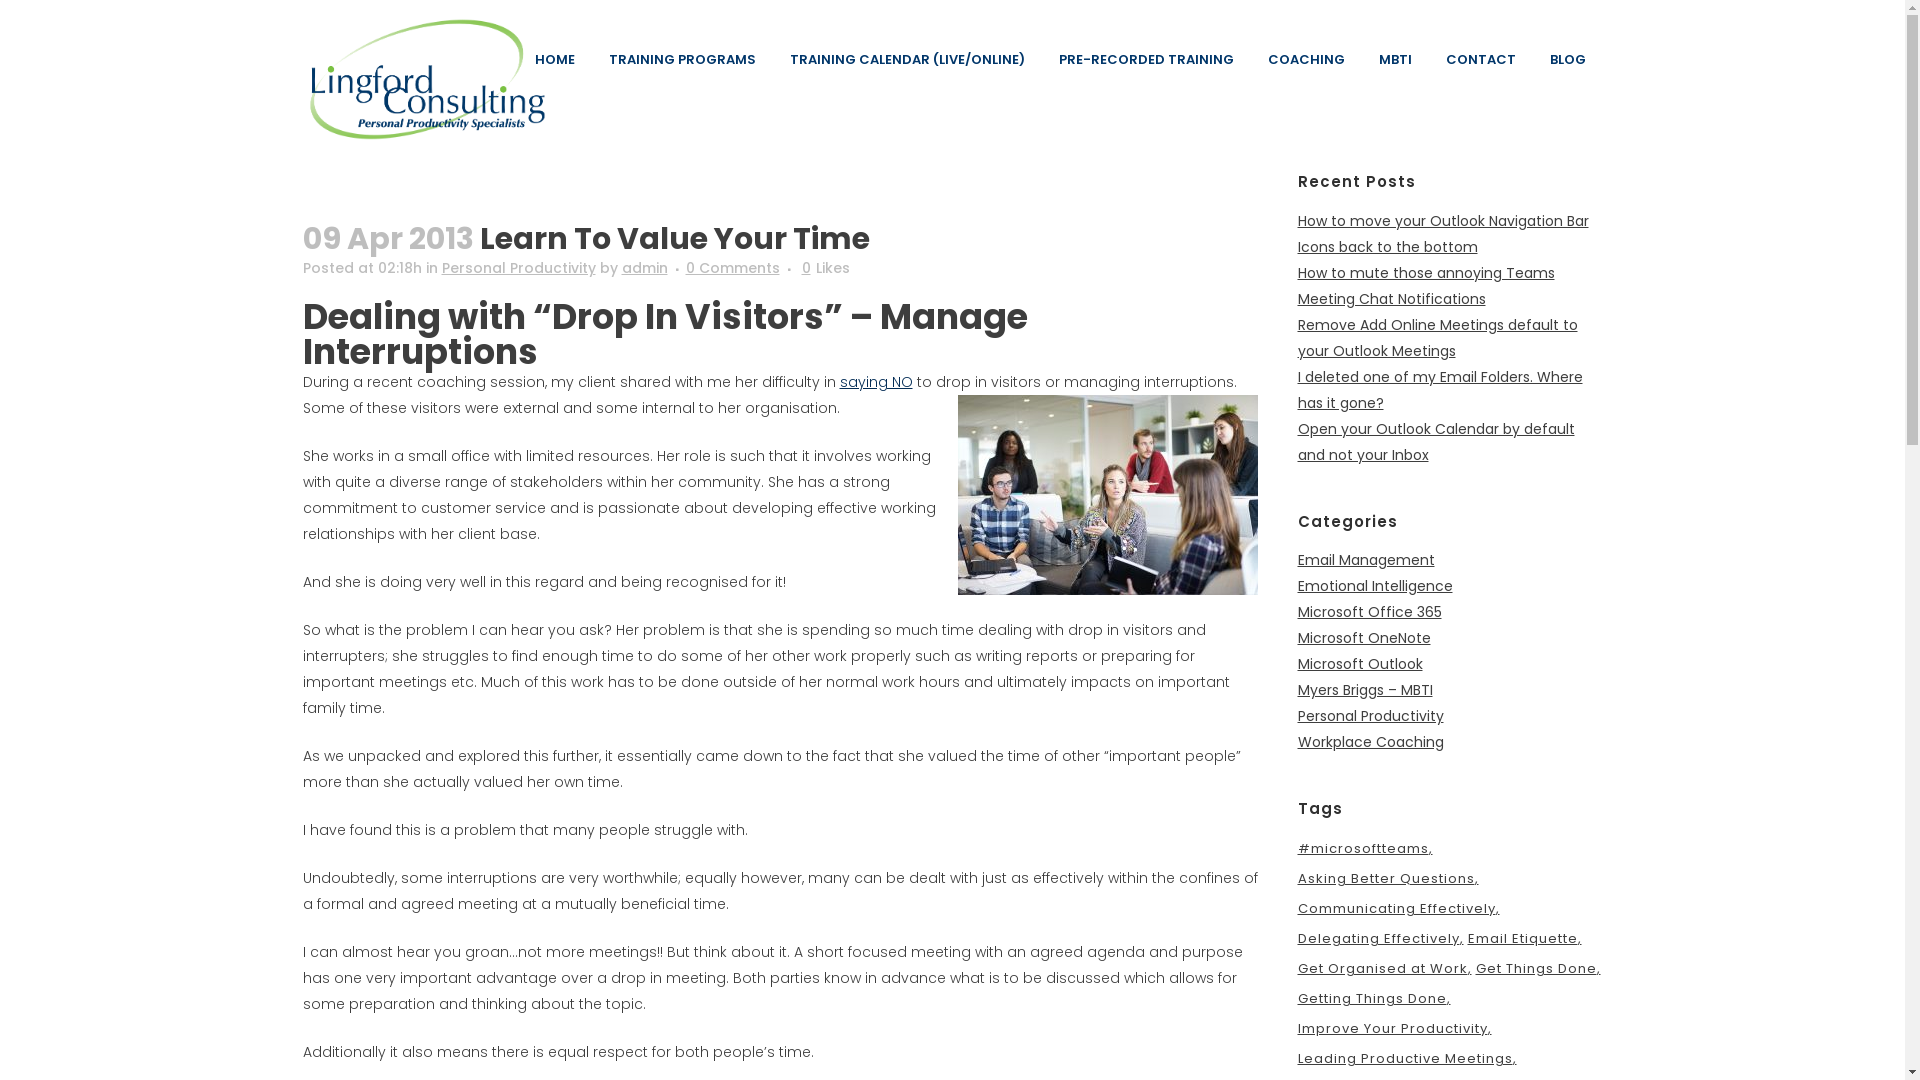 This screenshot has width=1920, height=1080. What do you see at coordinates (1436, 442) in the screenshot?
I see `Open your Outlook Calendar by default and not your Inbox` at bounding box center [1436, 442].